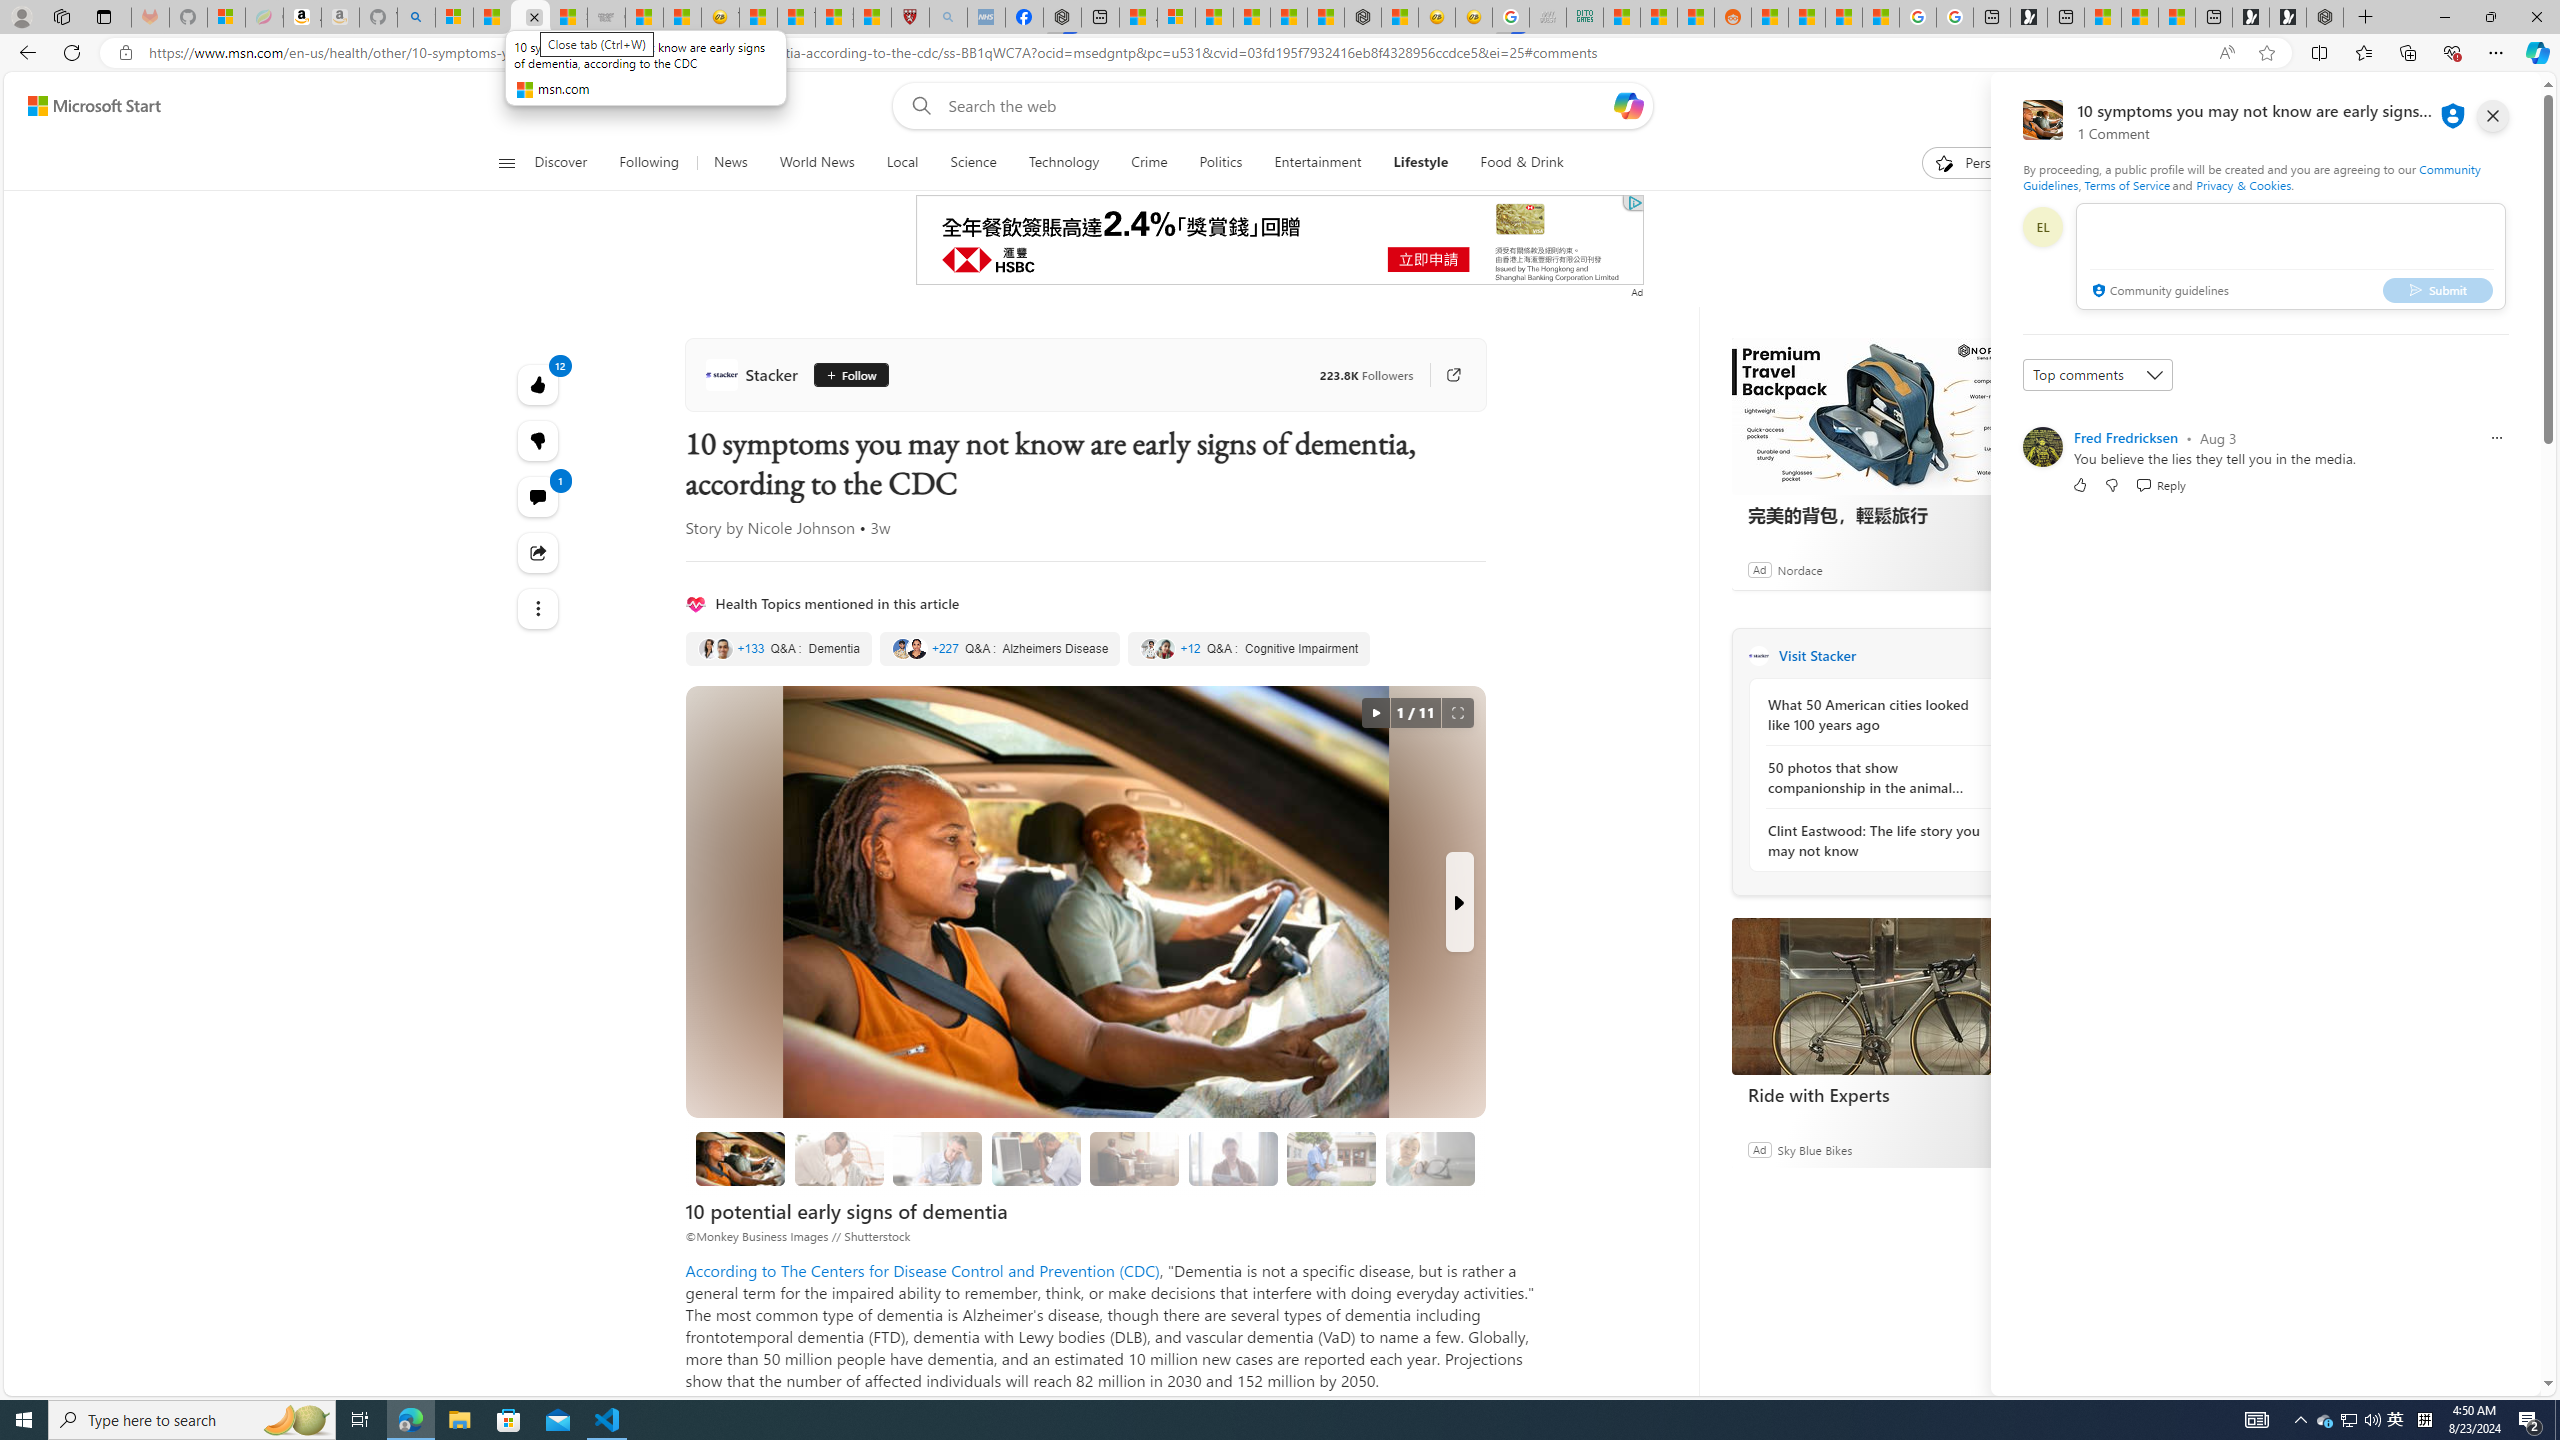  I want to click on 14 Common Myths Debunked By Scientific Facts, so click(1288, 17).